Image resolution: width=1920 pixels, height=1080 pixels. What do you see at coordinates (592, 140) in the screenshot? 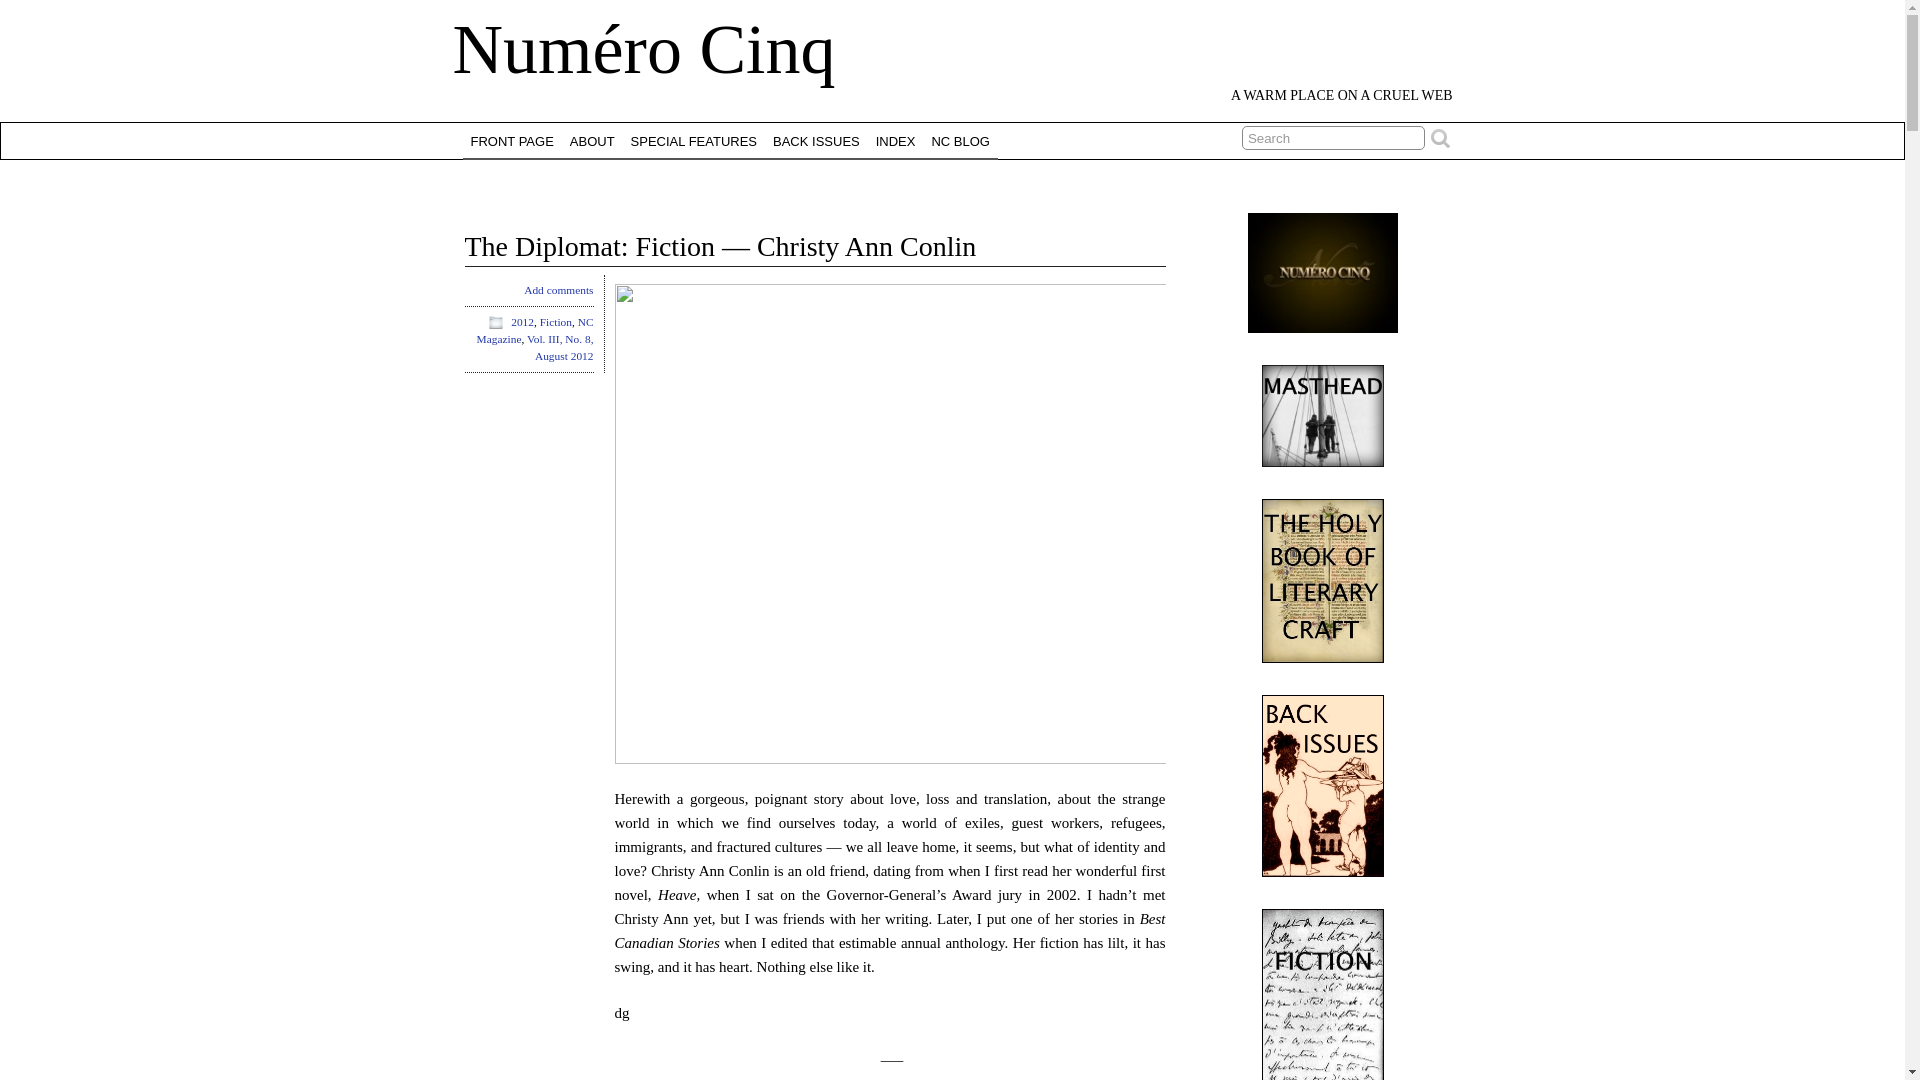
I see `ABOUT` at bounding box center [592, 140].